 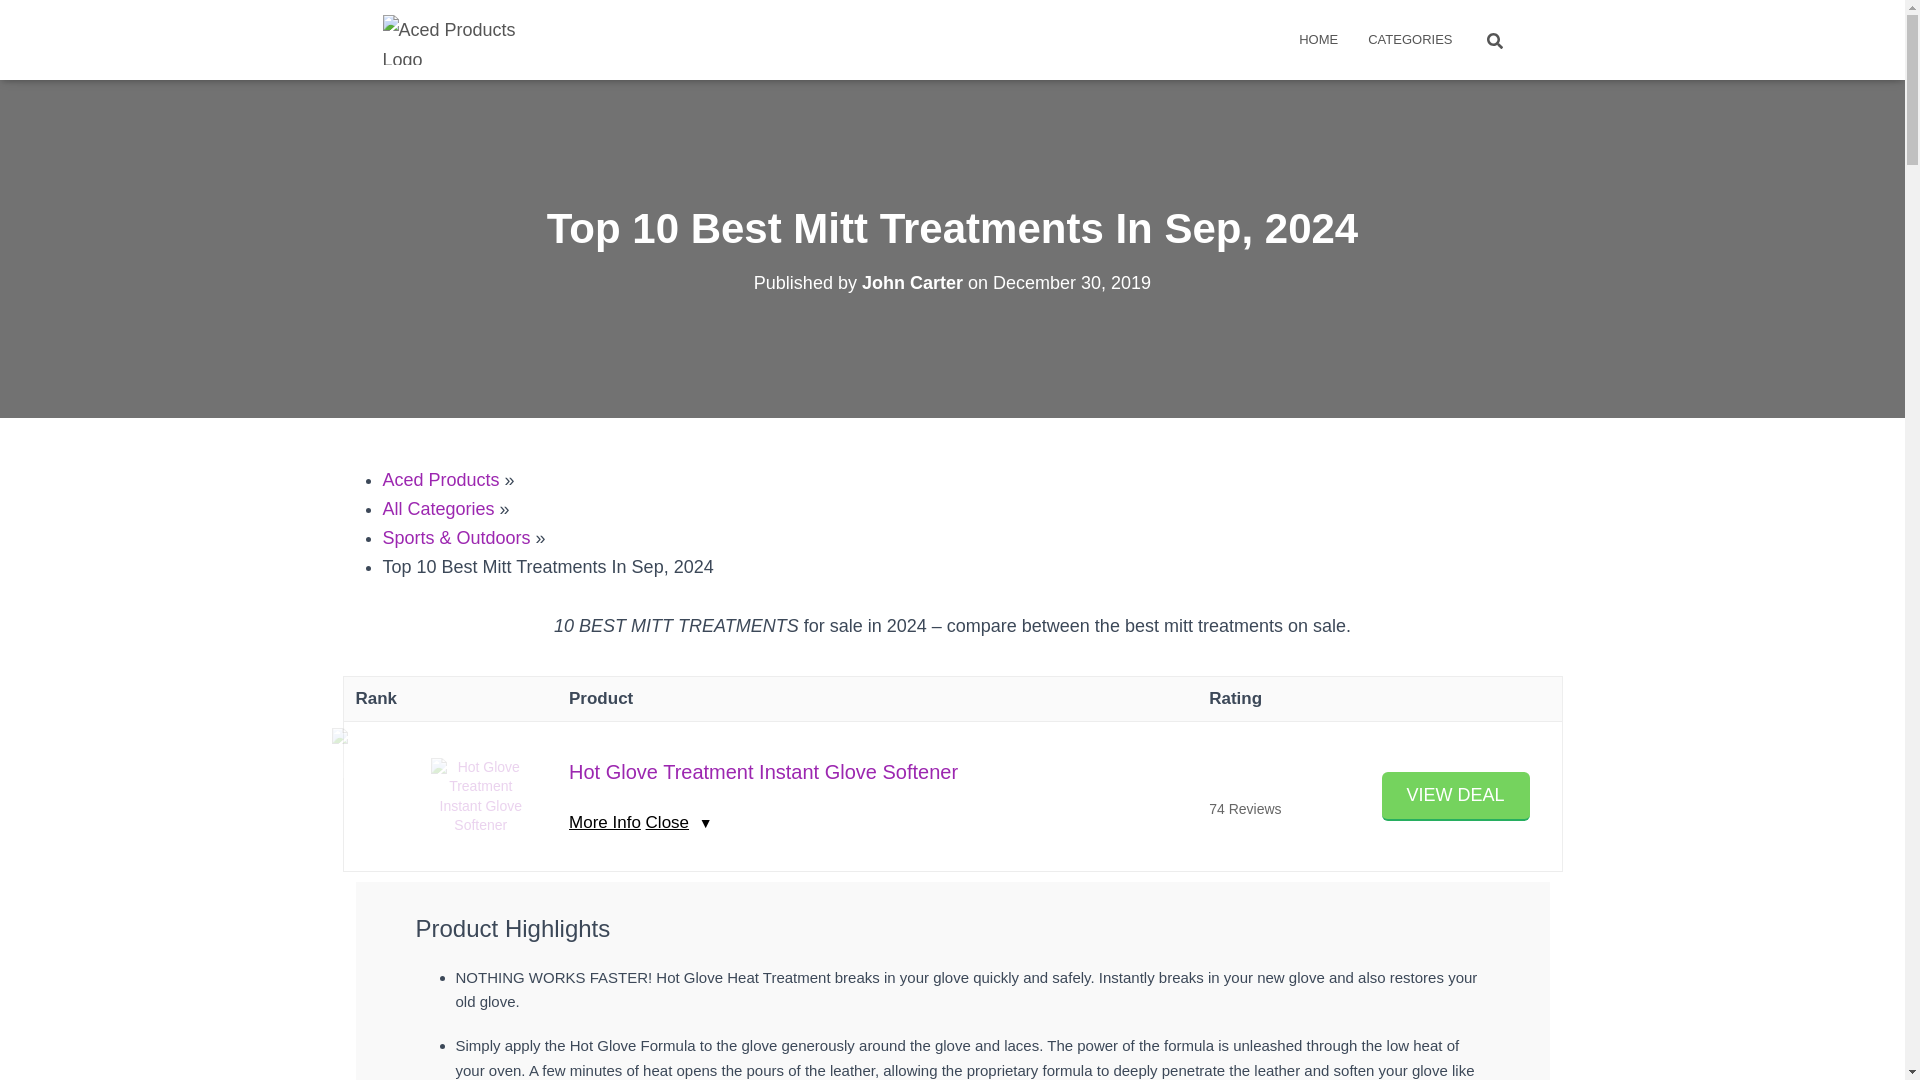 I want to click on Home, so click(x=1318, y=40).